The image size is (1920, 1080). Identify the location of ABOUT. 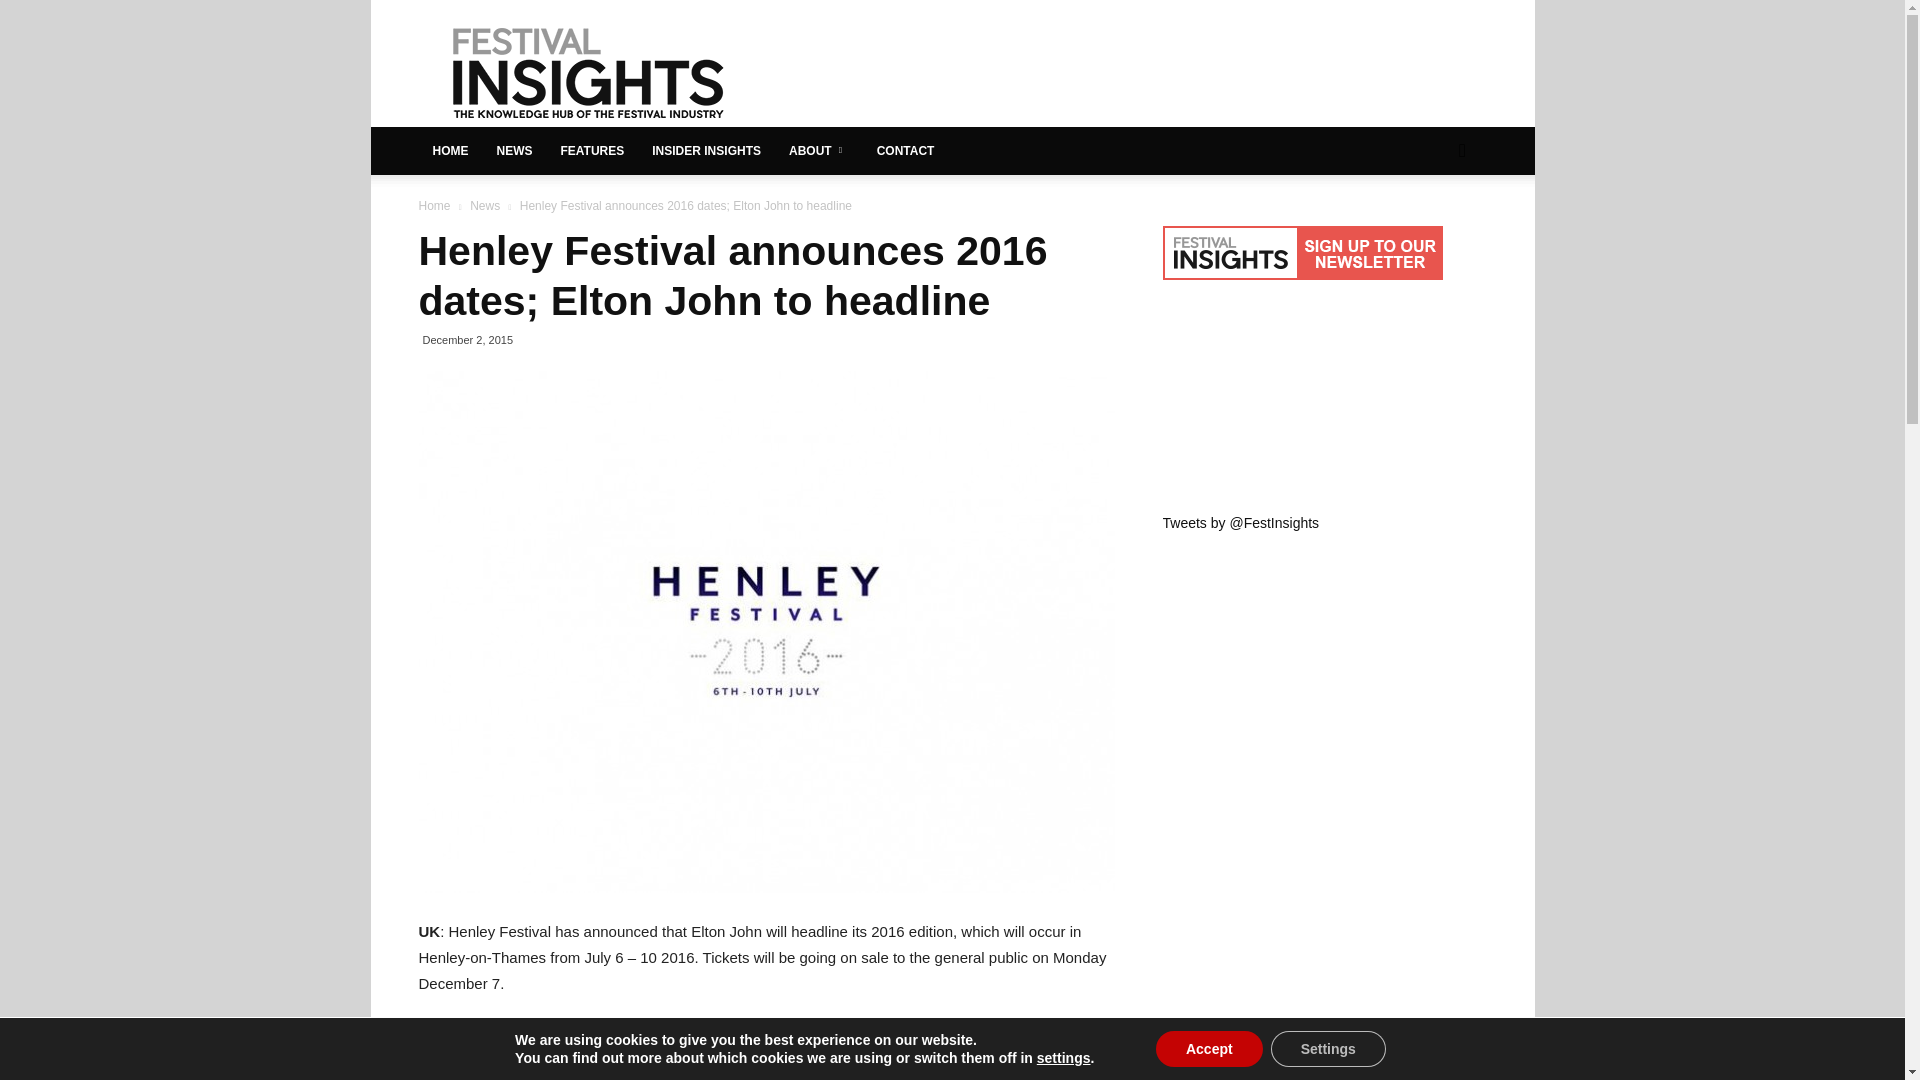
(818, 150).